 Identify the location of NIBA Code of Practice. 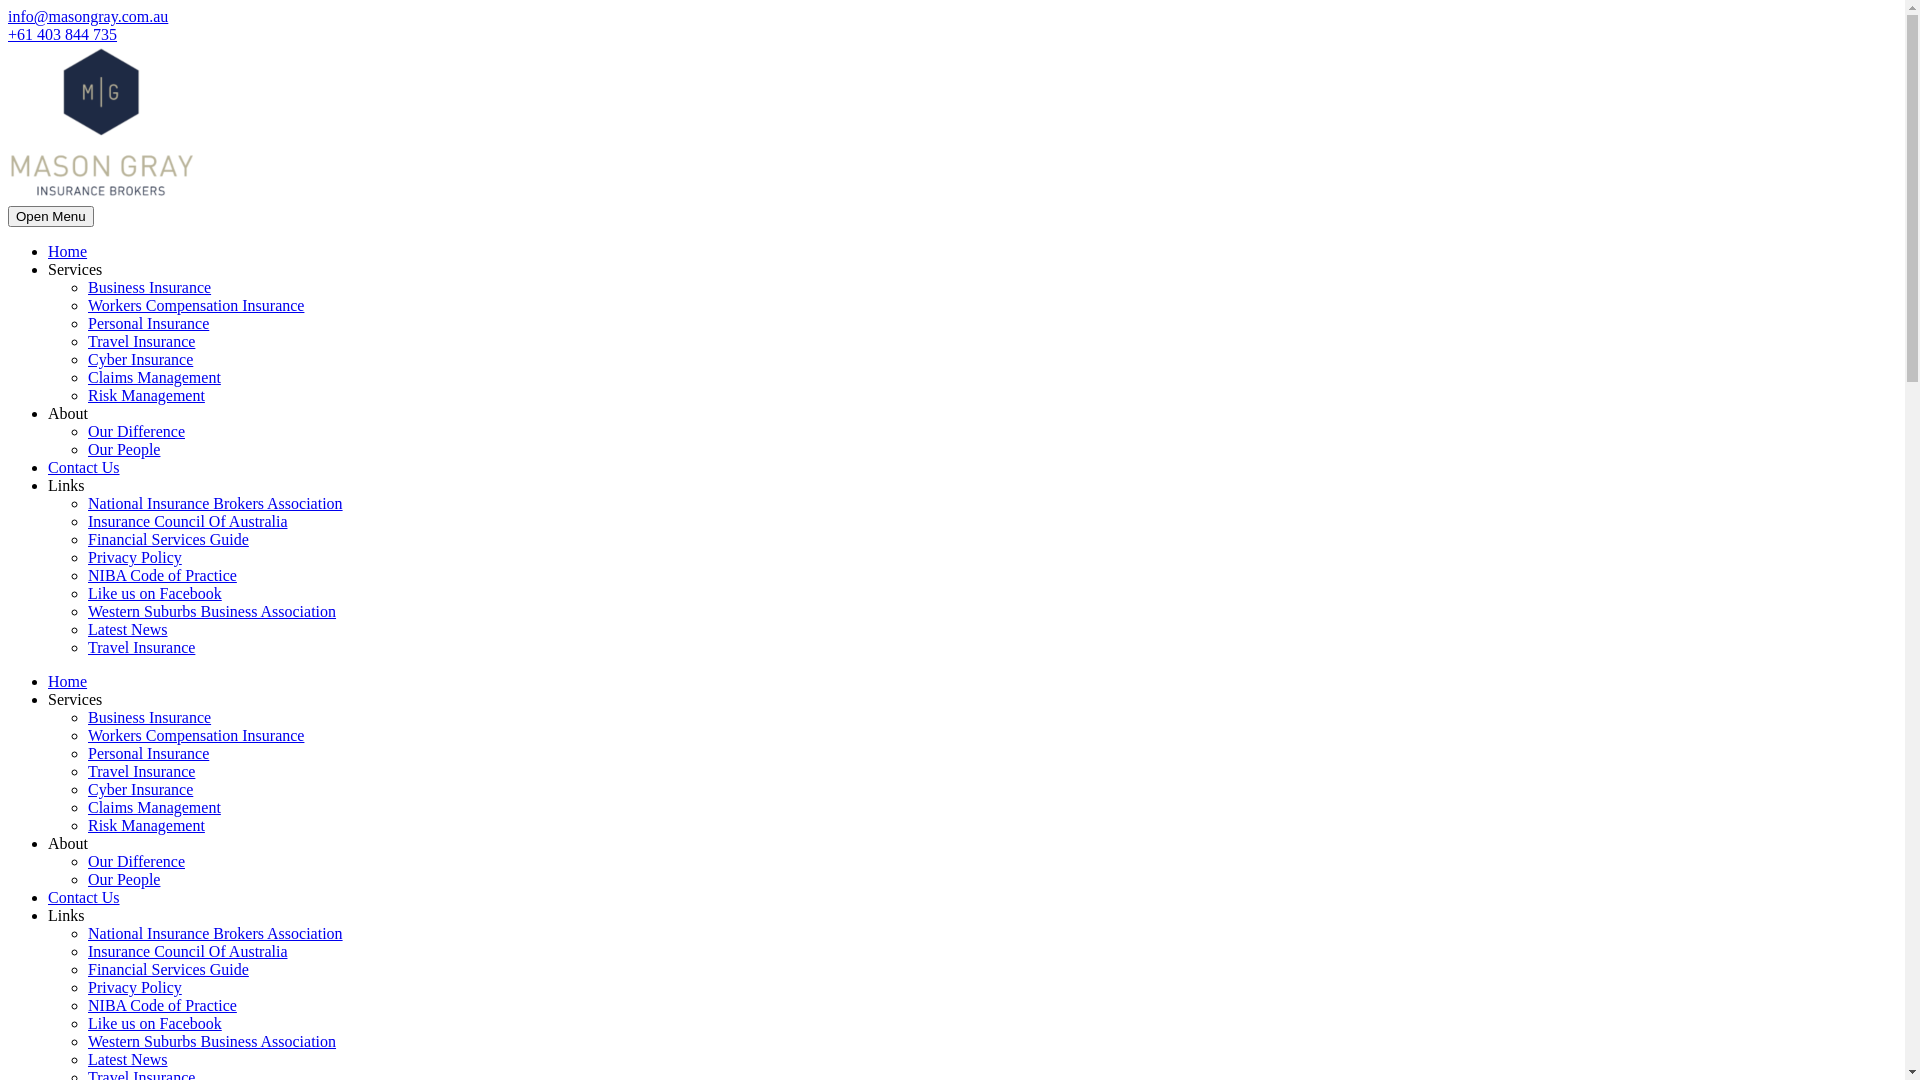
(162, 576).